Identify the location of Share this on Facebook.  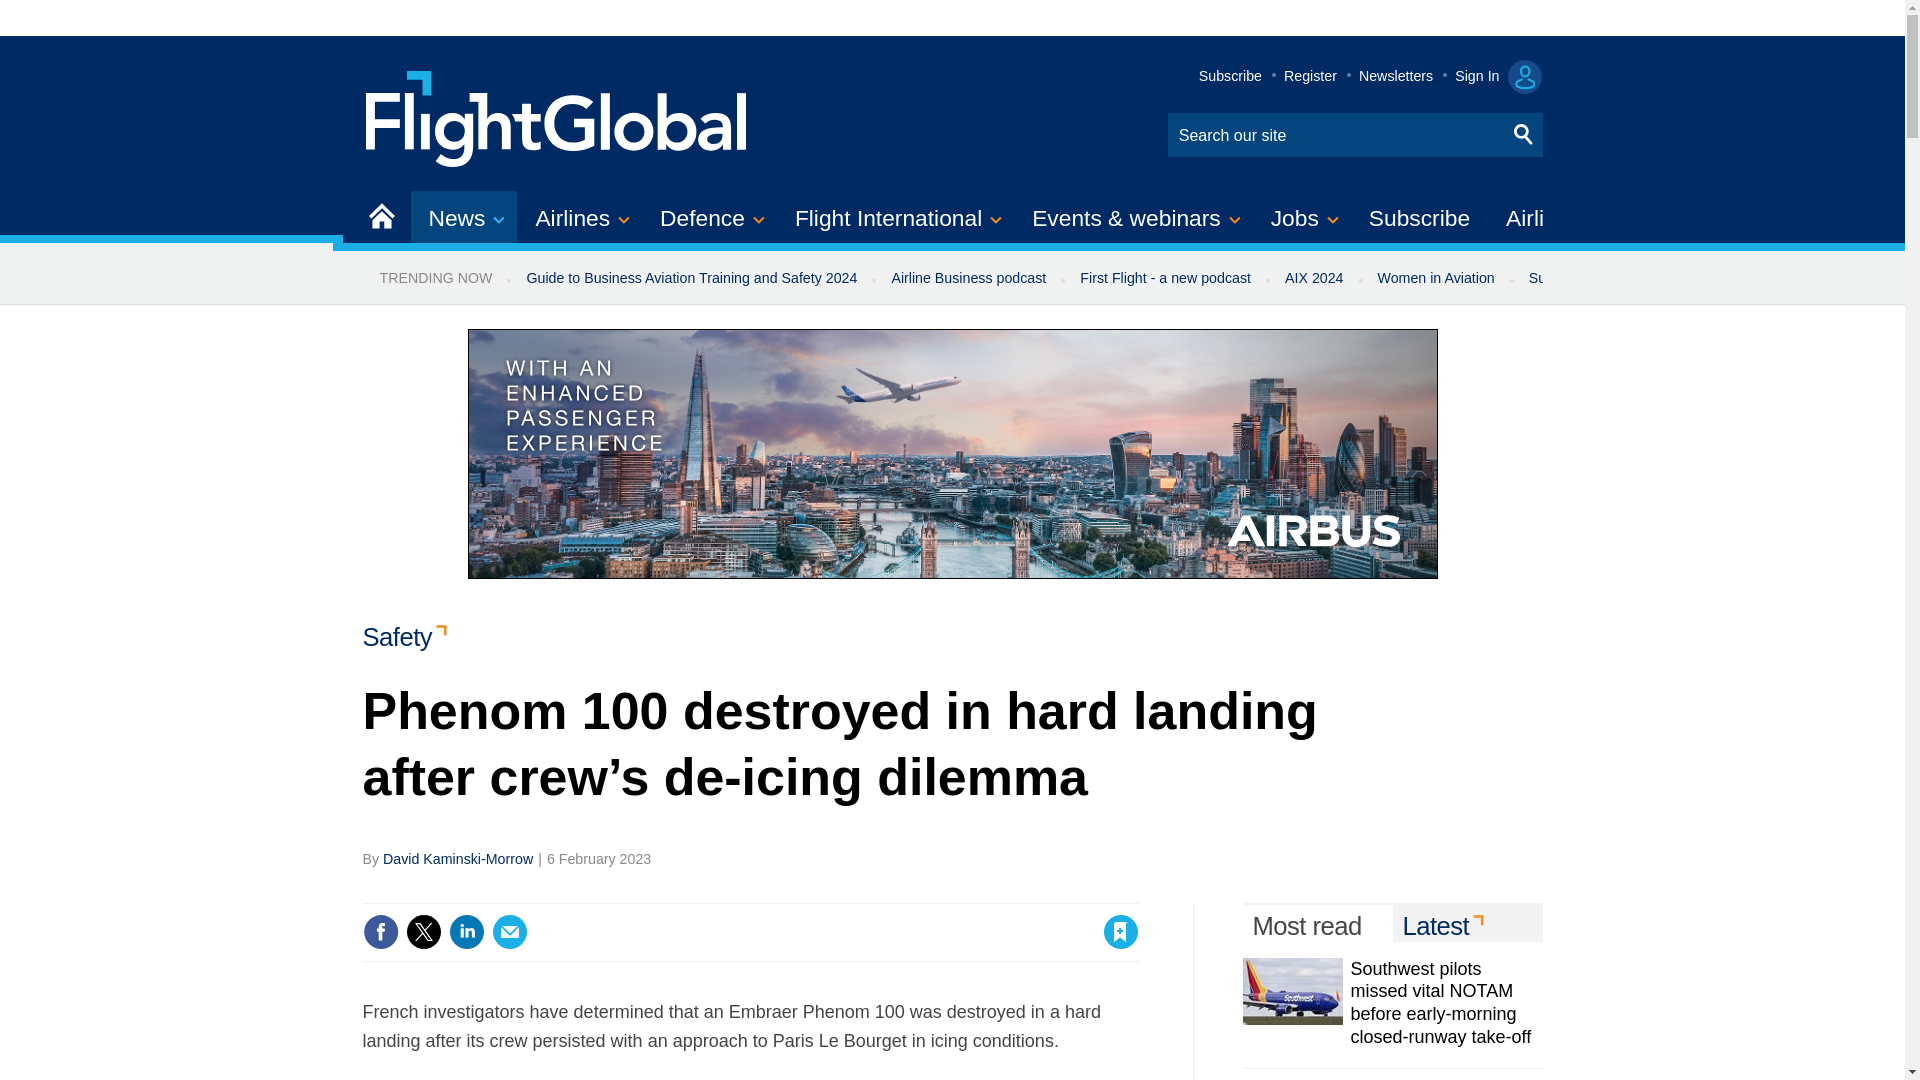
(380, 932).